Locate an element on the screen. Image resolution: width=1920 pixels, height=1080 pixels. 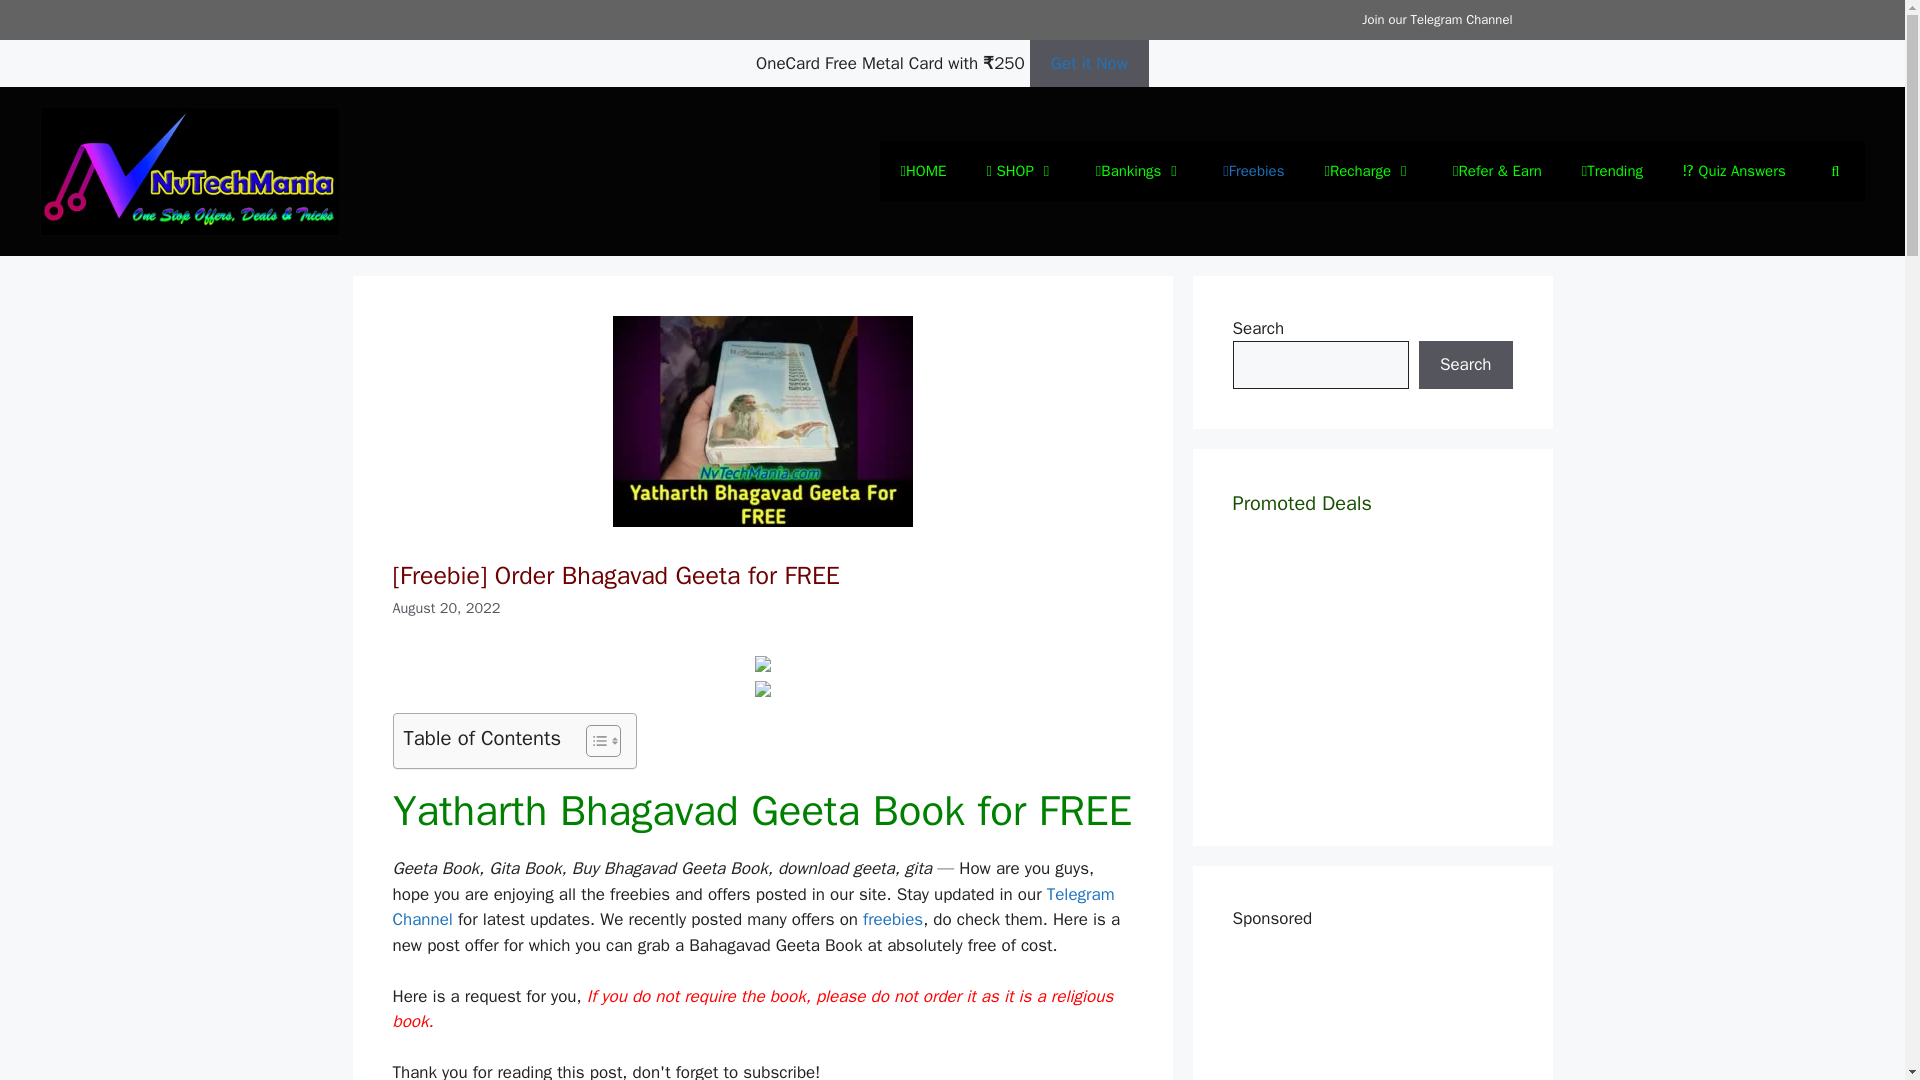
Join our Telegram Channel is located at coordinates (1436, 19).